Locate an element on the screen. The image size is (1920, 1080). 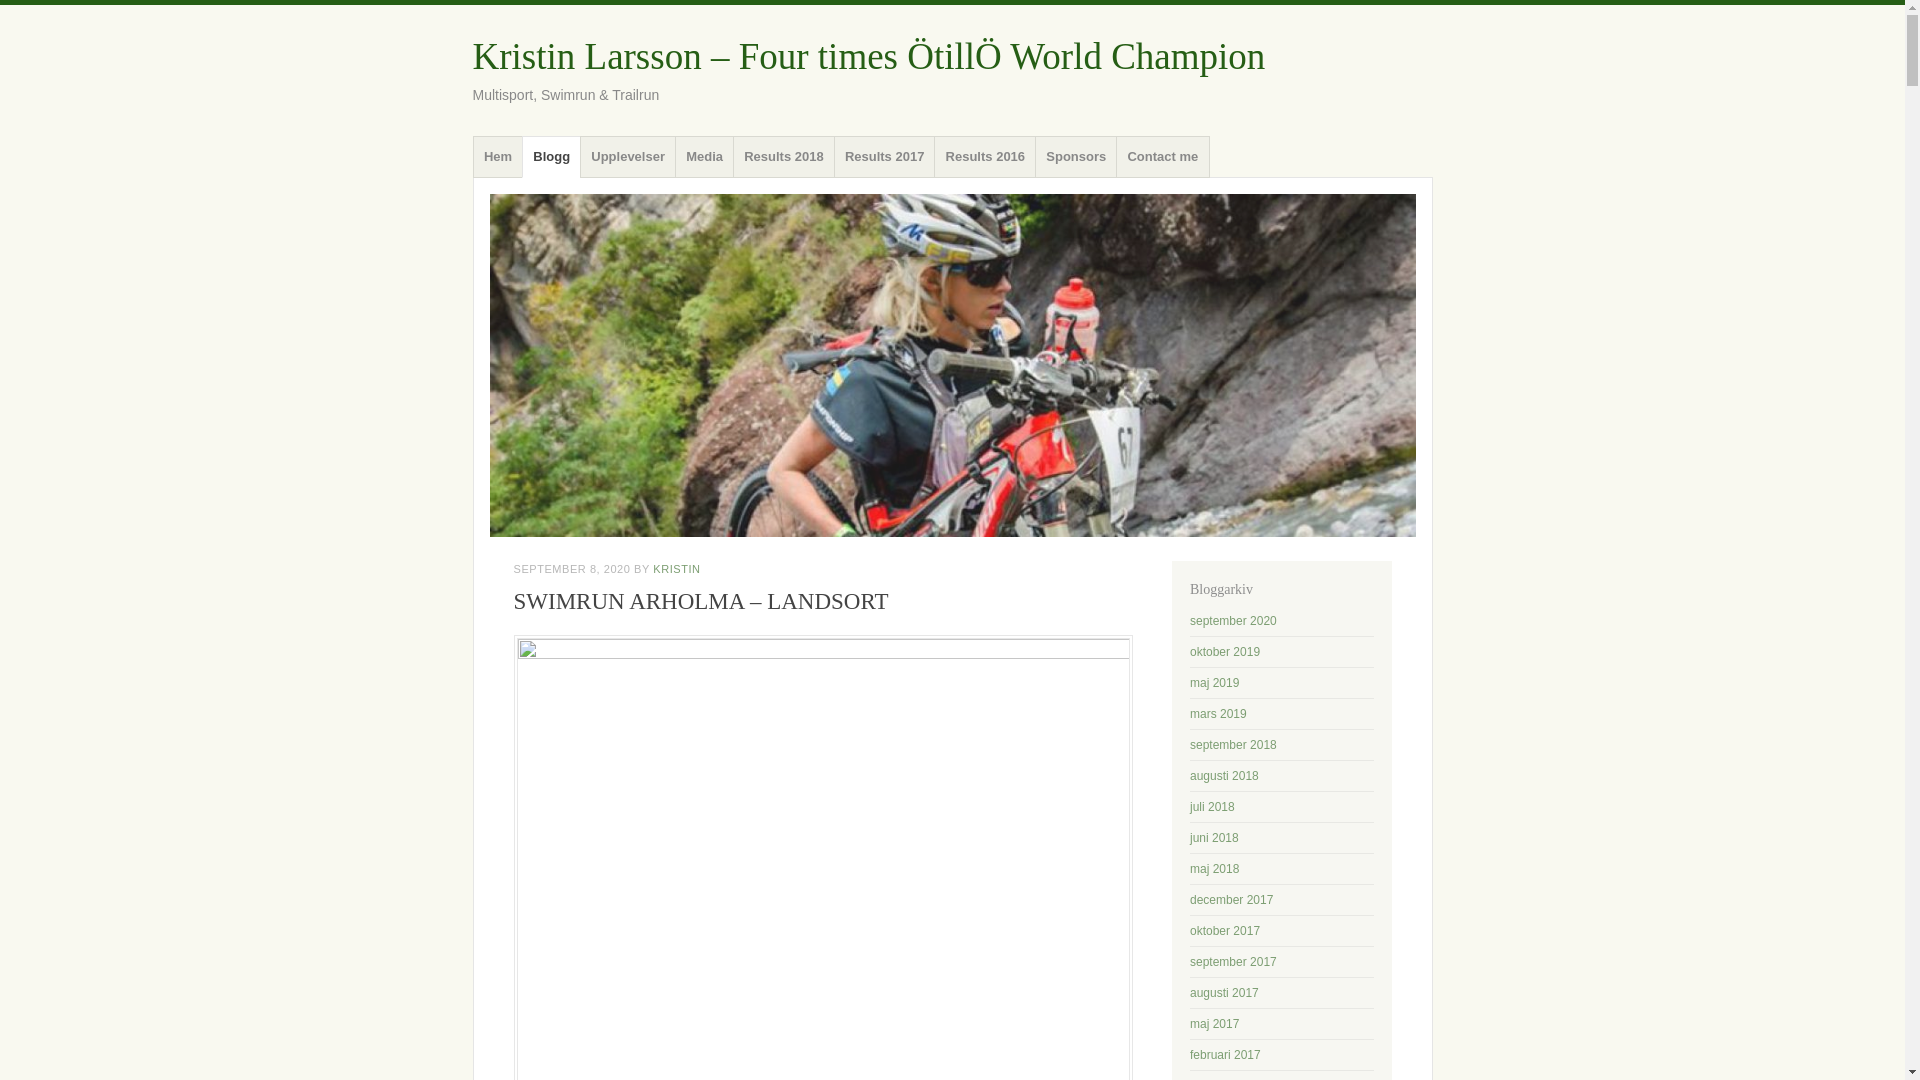
Blogg is located at coordinates (552, 157).